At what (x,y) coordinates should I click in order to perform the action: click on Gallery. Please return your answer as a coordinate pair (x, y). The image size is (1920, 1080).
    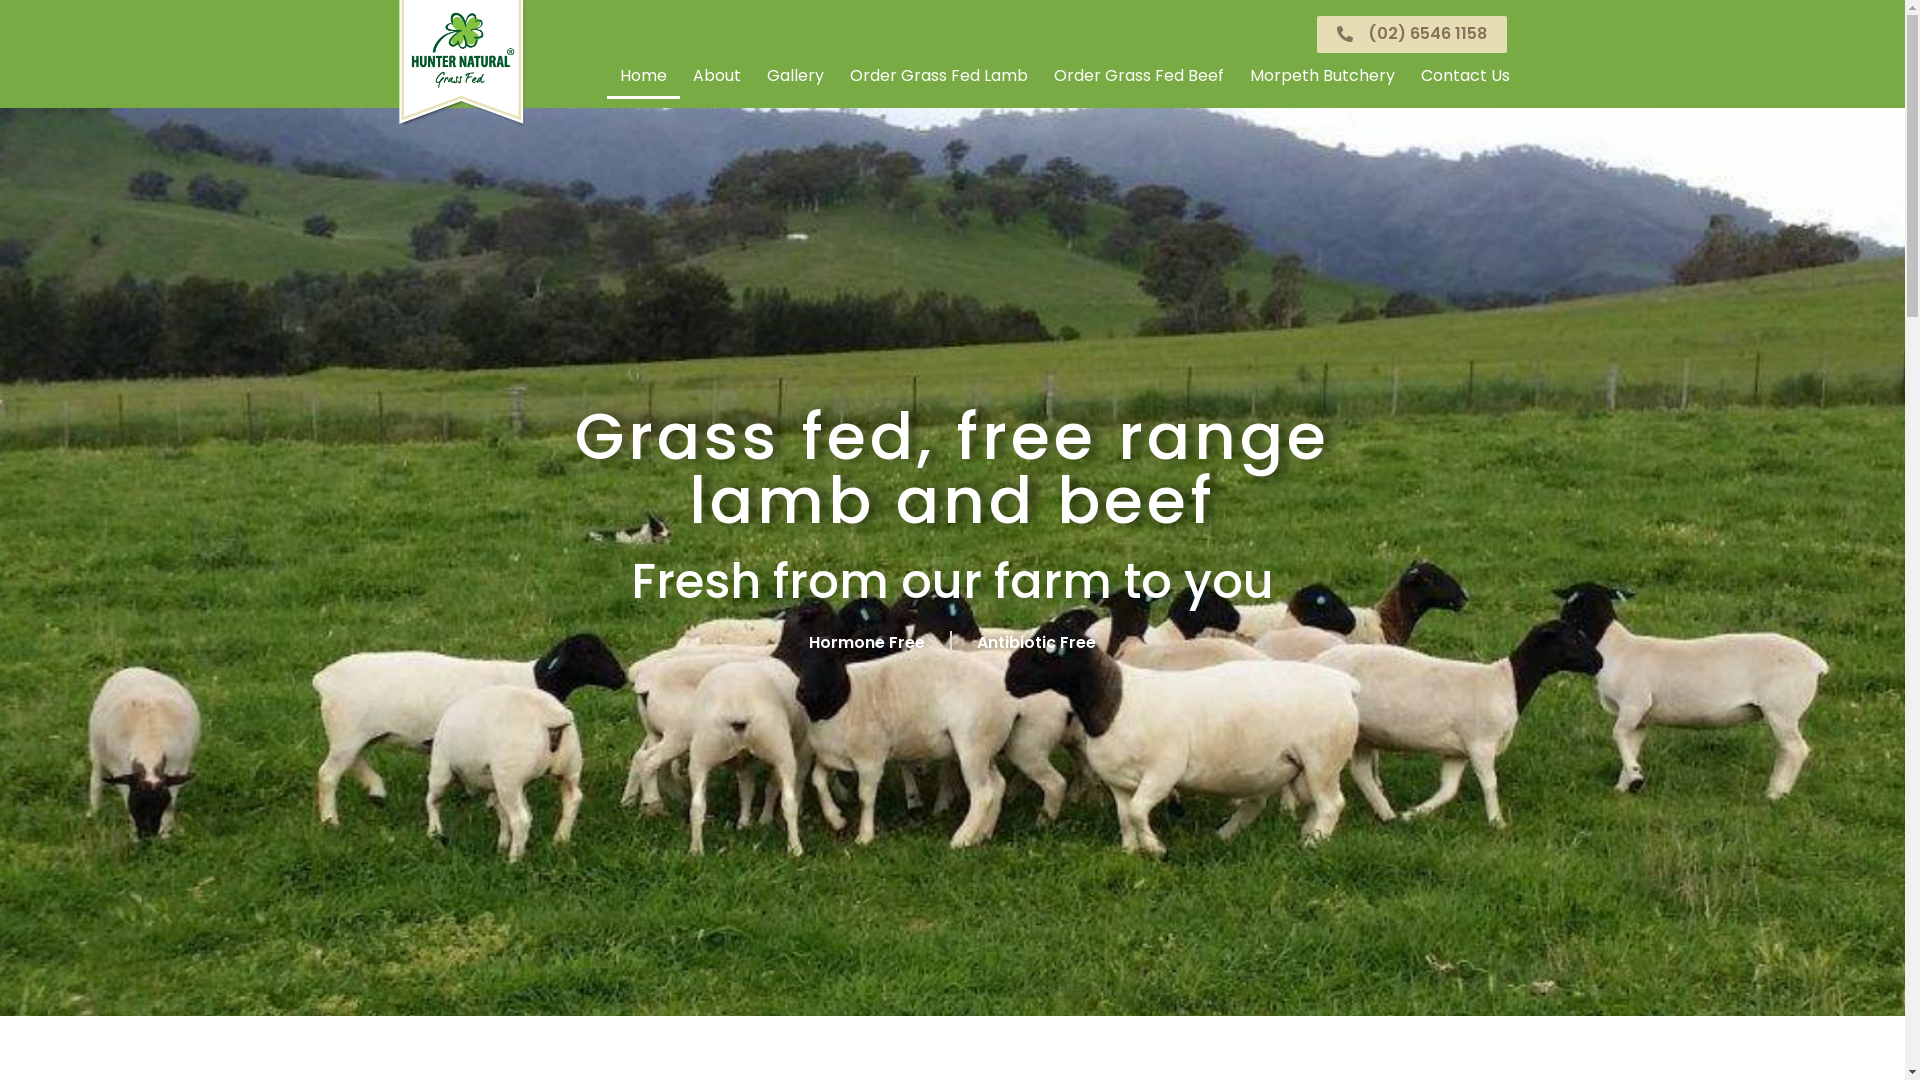
    Looking at the image, I should click on (796, 76).